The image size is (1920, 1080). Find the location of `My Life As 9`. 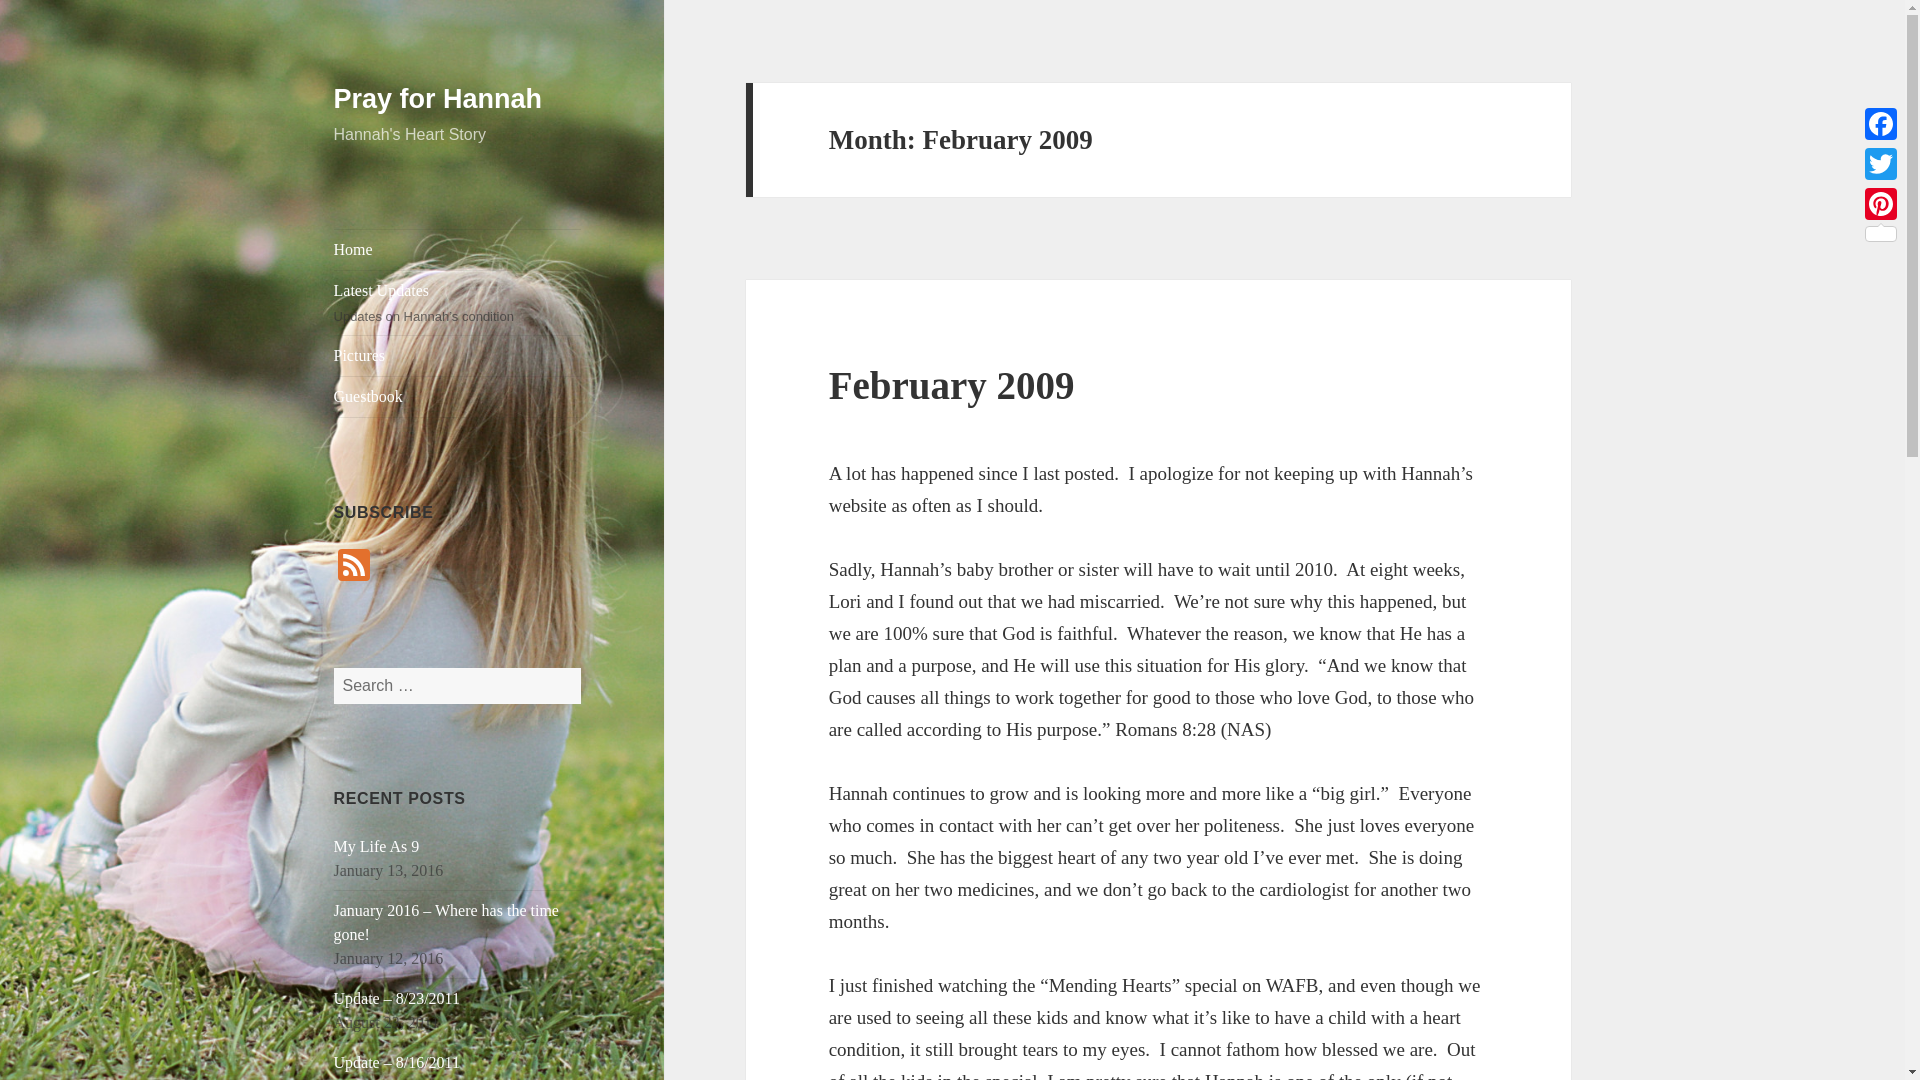

My Life As 9 is located at coordinates (377, 846).